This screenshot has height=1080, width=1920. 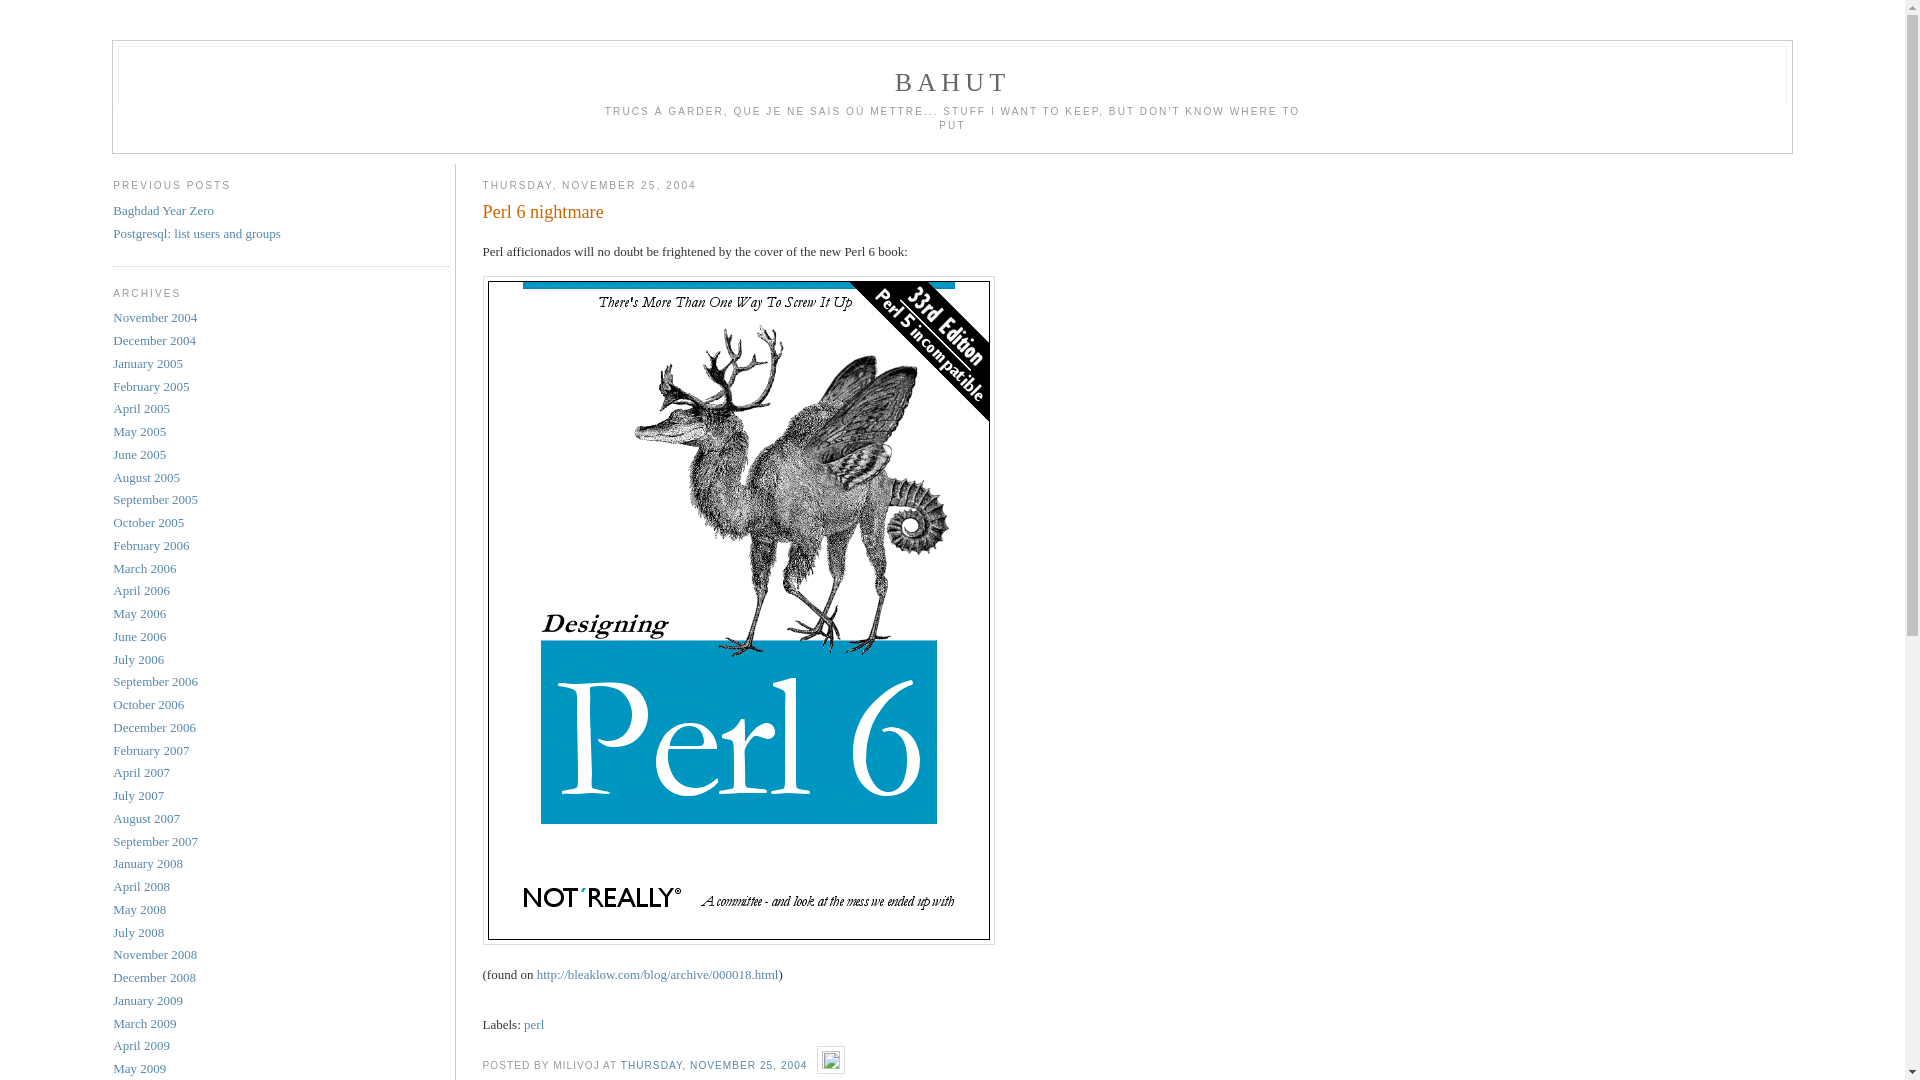 What do you see at coordinates (151, 386) in the screenshot?
I see `February 2005` at bounding box center [151, 386].